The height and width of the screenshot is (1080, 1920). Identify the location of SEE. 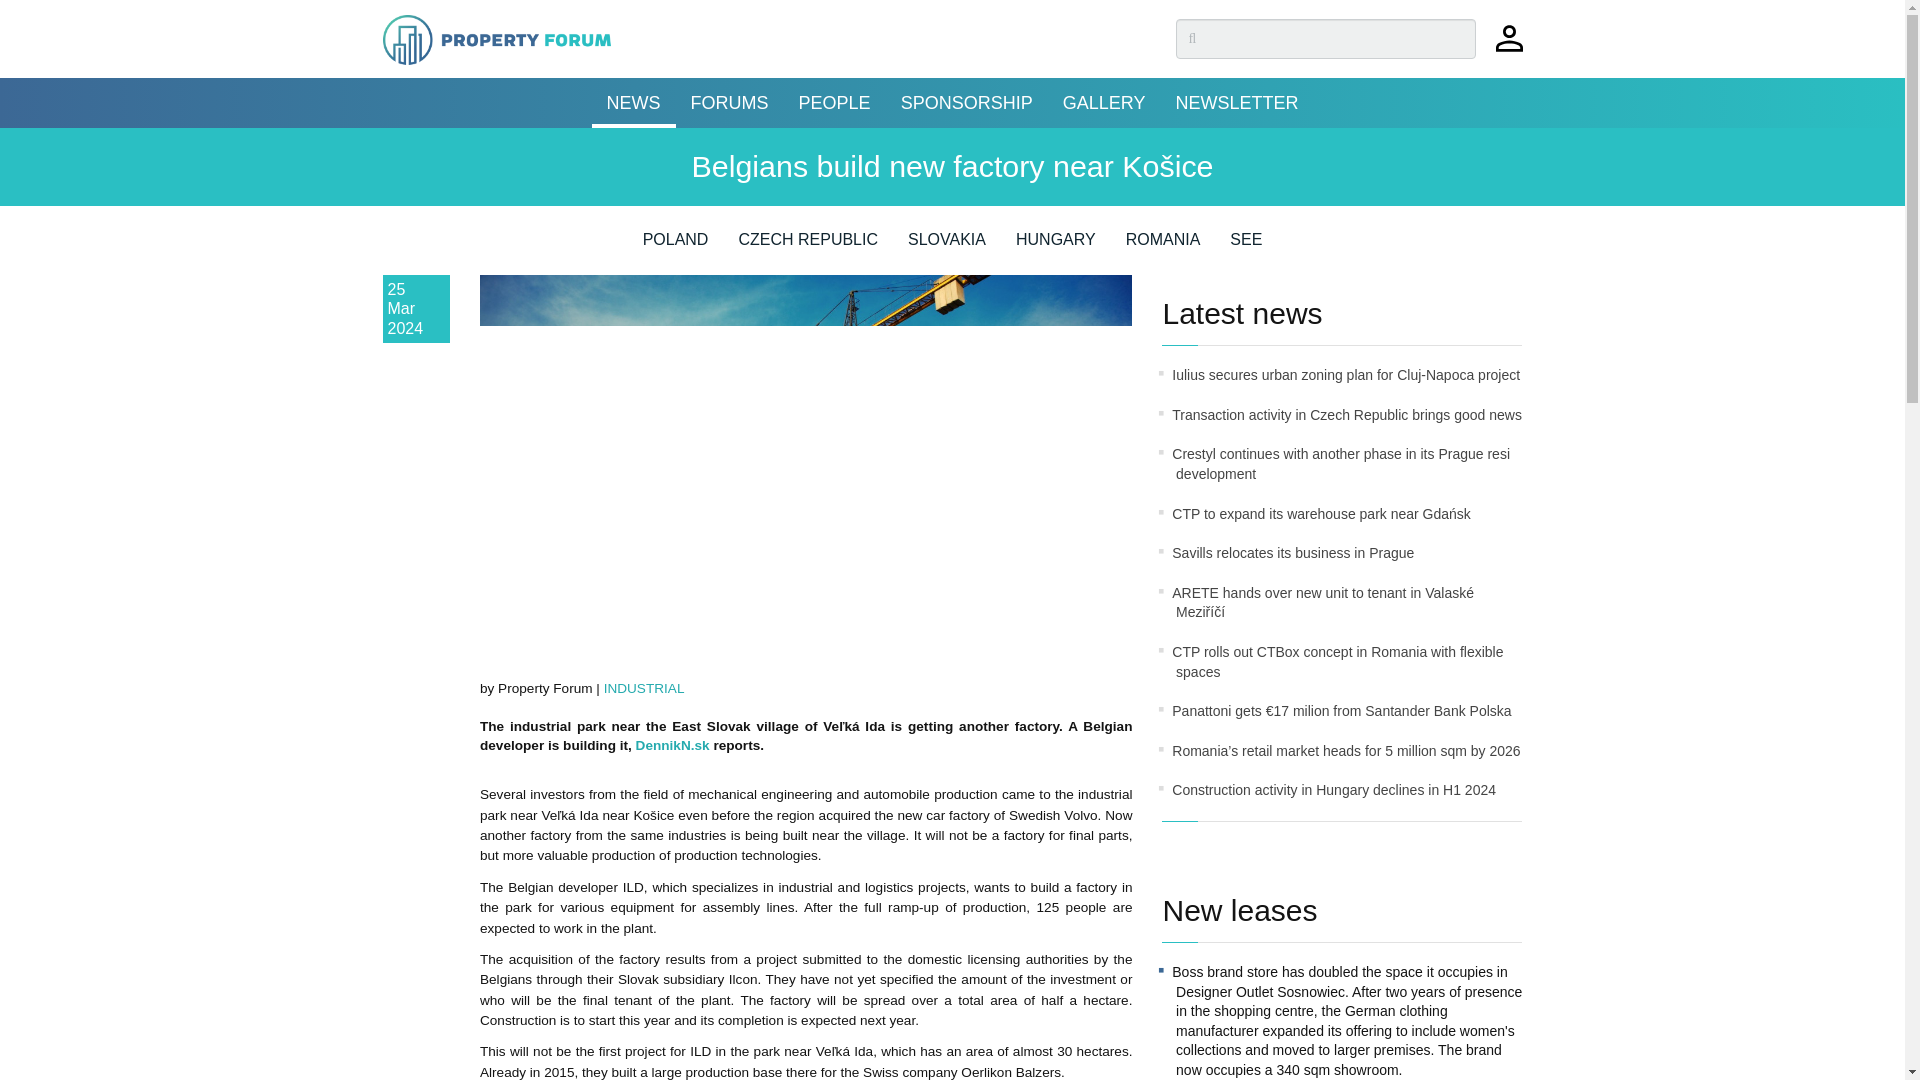
(1246, 246).